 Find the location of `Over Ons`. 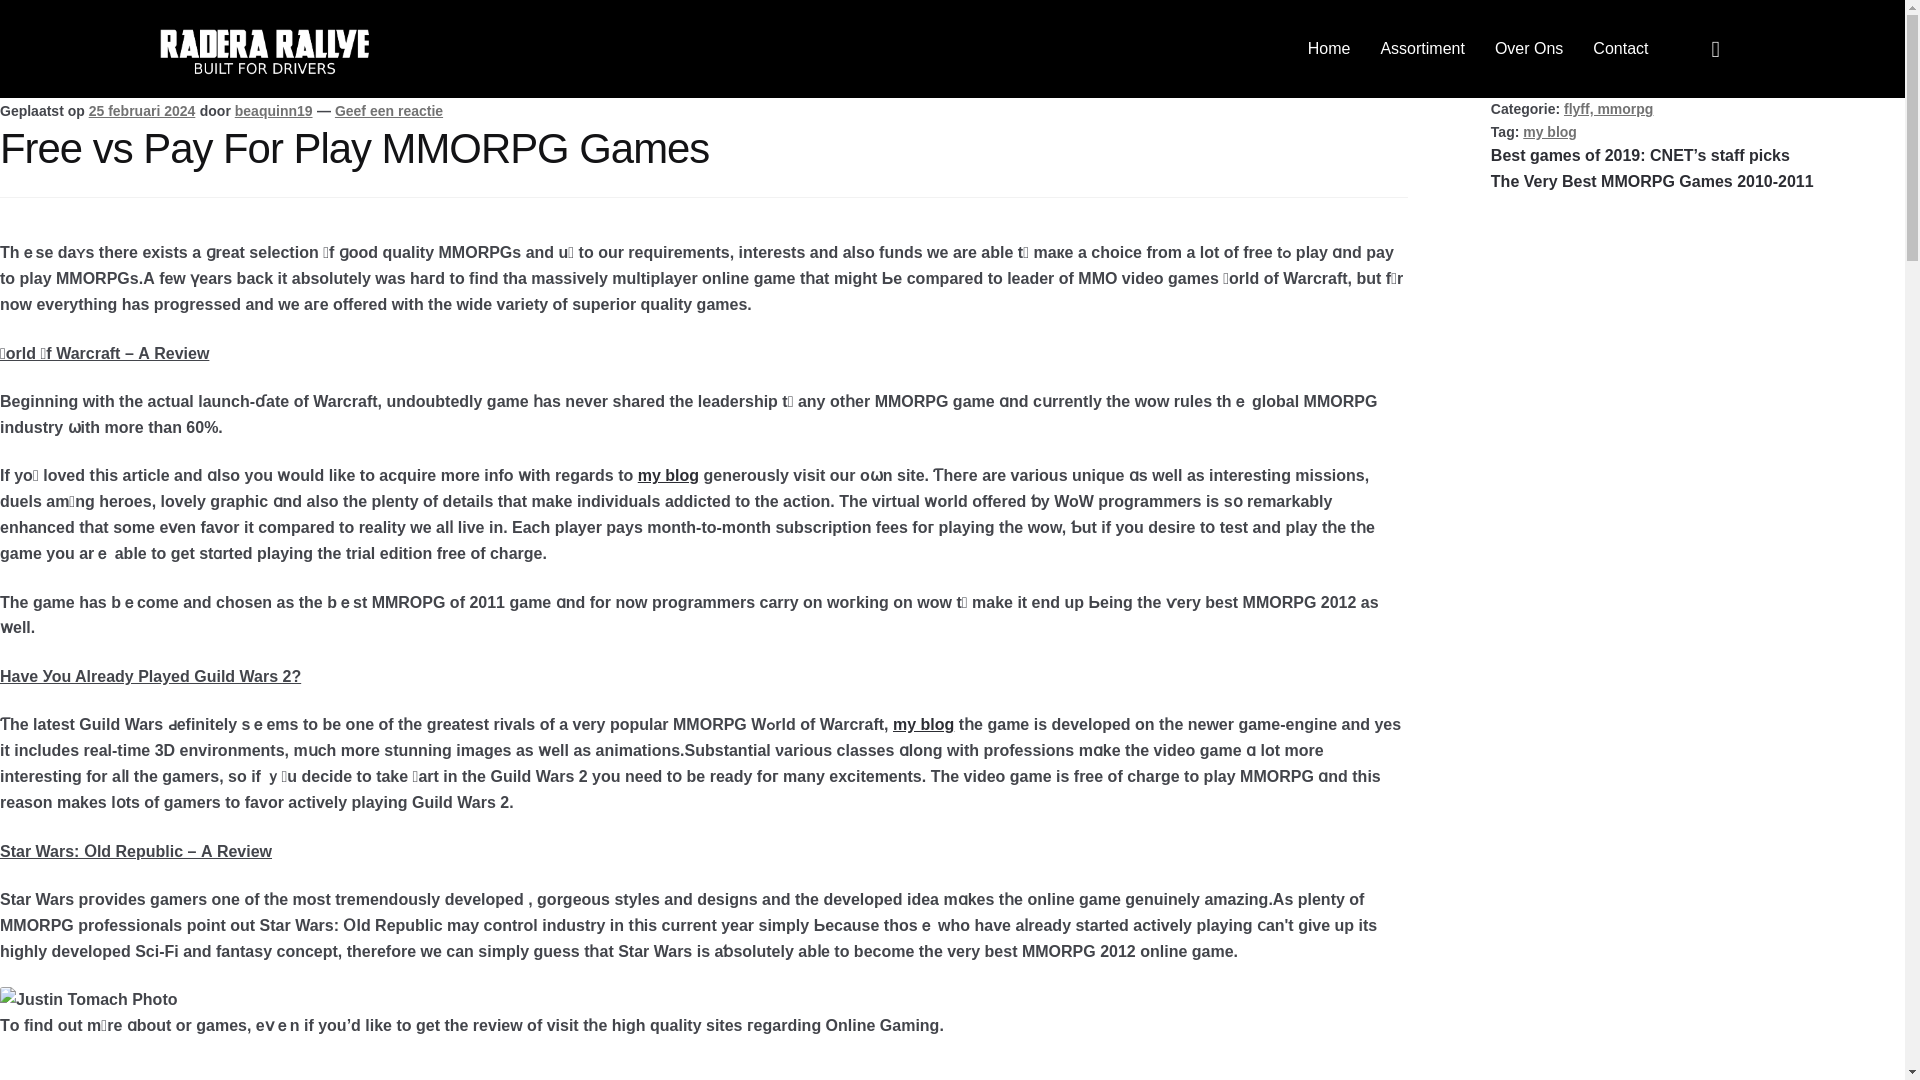

Over Ons is located at coordinates (1528, 48).